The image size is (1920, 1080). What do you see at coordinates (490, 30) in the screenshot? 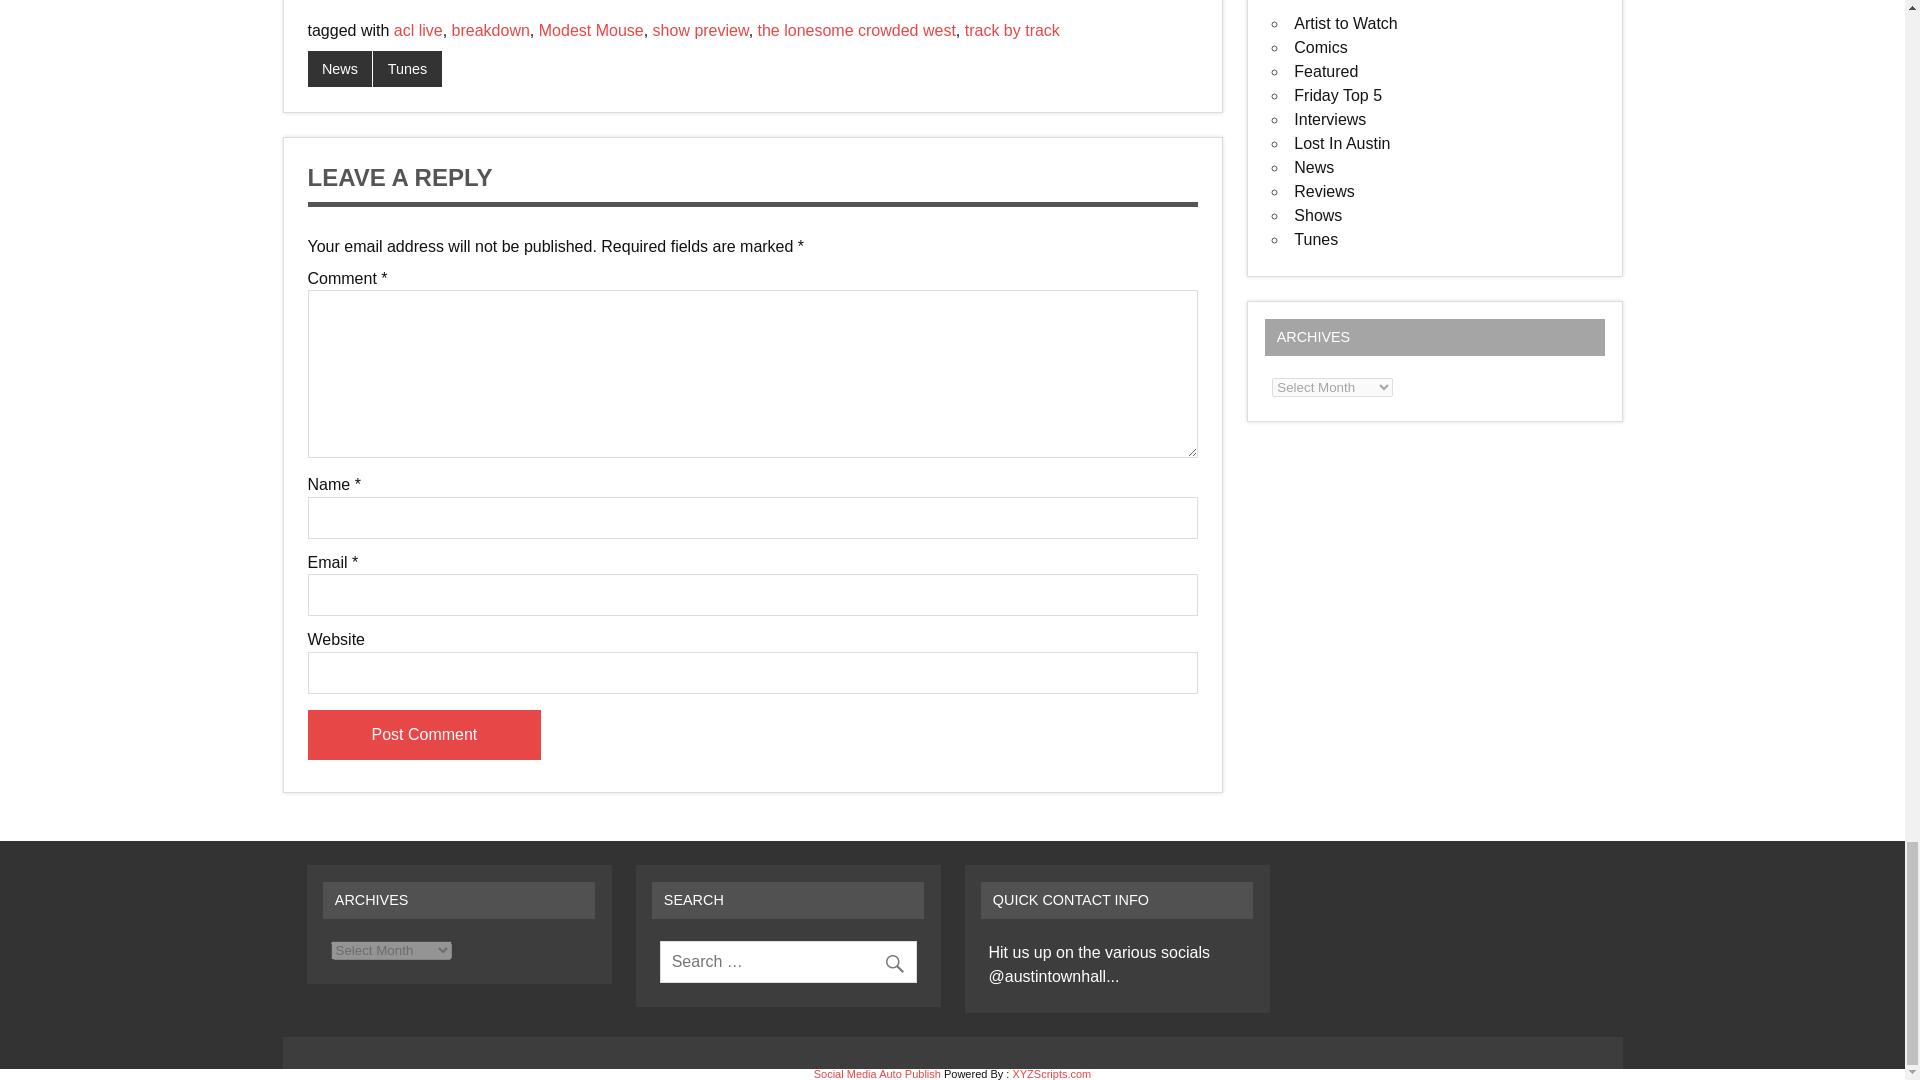
I see `breakdown` at bounding box center [490, 30].